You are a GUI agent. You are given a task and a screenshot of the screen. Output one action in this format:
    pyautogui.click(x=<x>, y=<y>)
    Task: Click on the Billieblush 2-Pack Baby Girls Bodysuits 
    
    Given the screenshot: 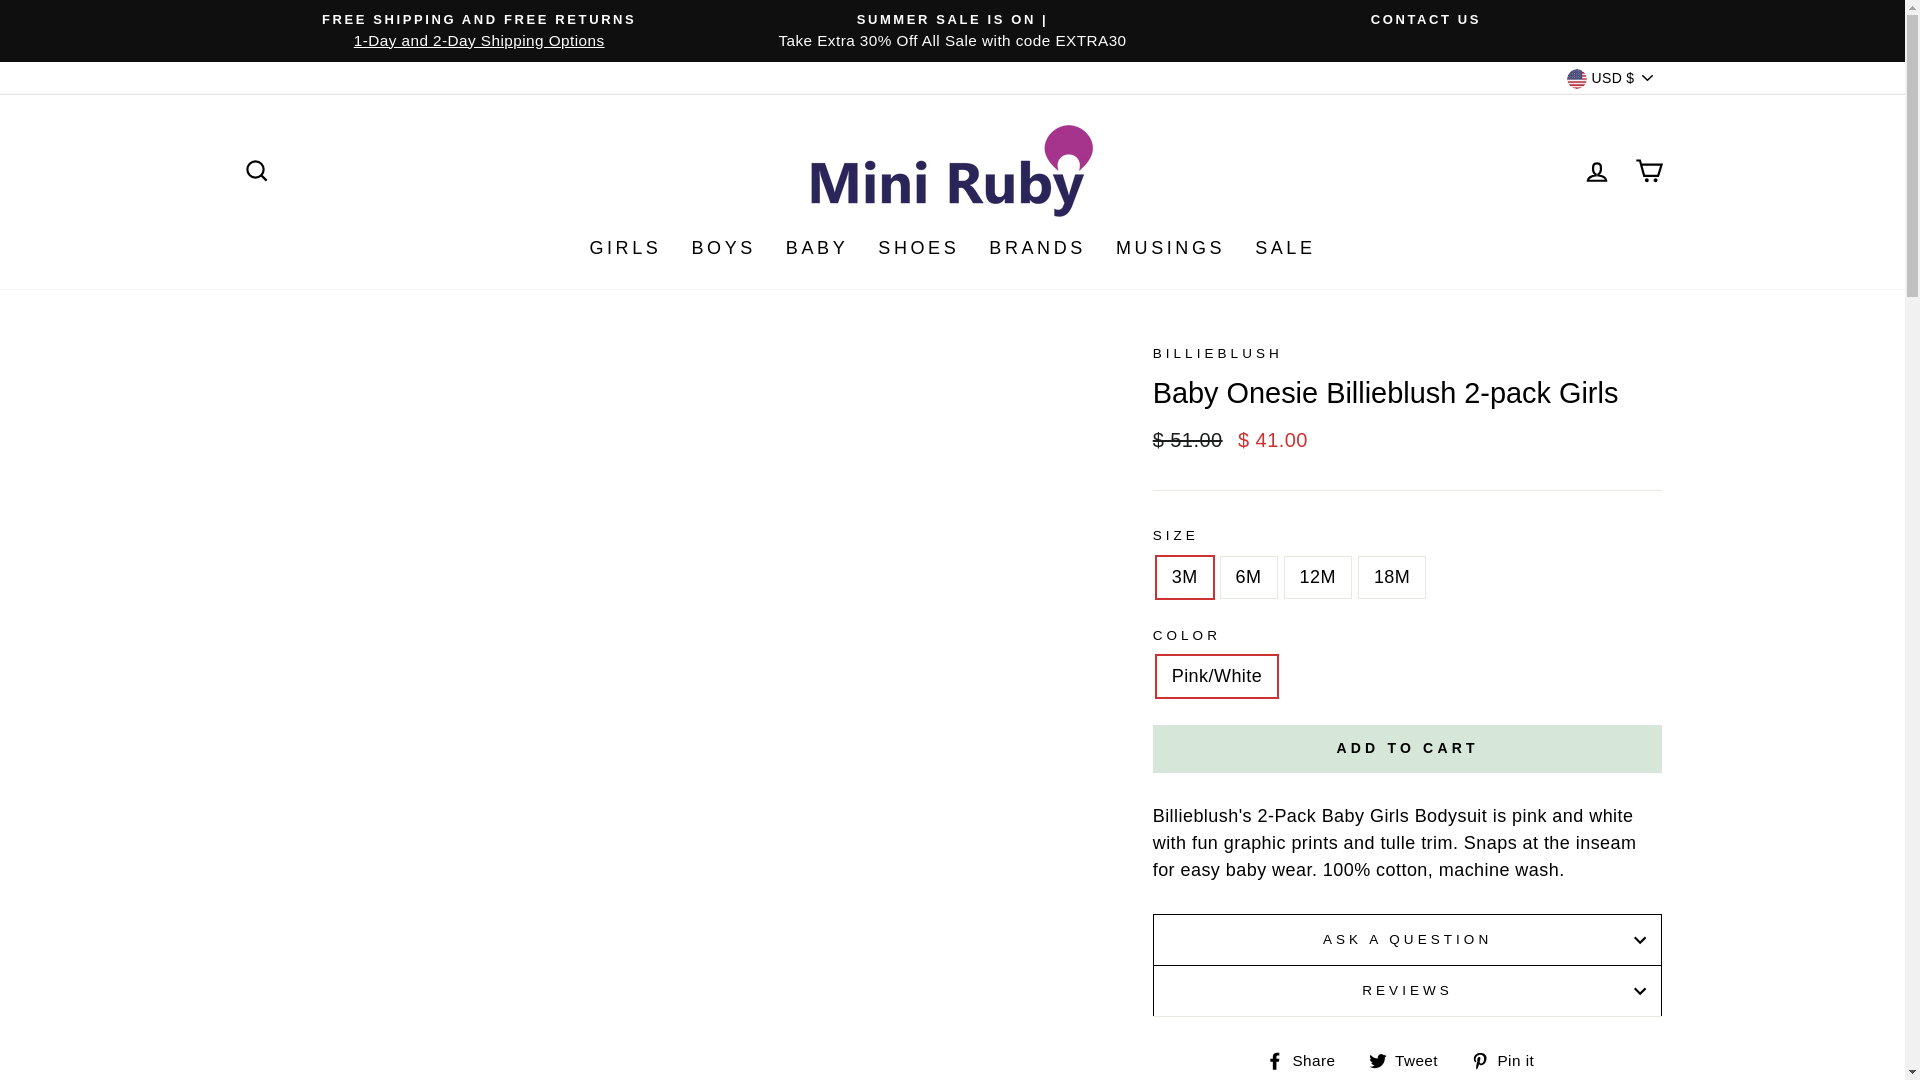 What is the action you would take?
    pyautogui.click(x=1372, y=816)
    